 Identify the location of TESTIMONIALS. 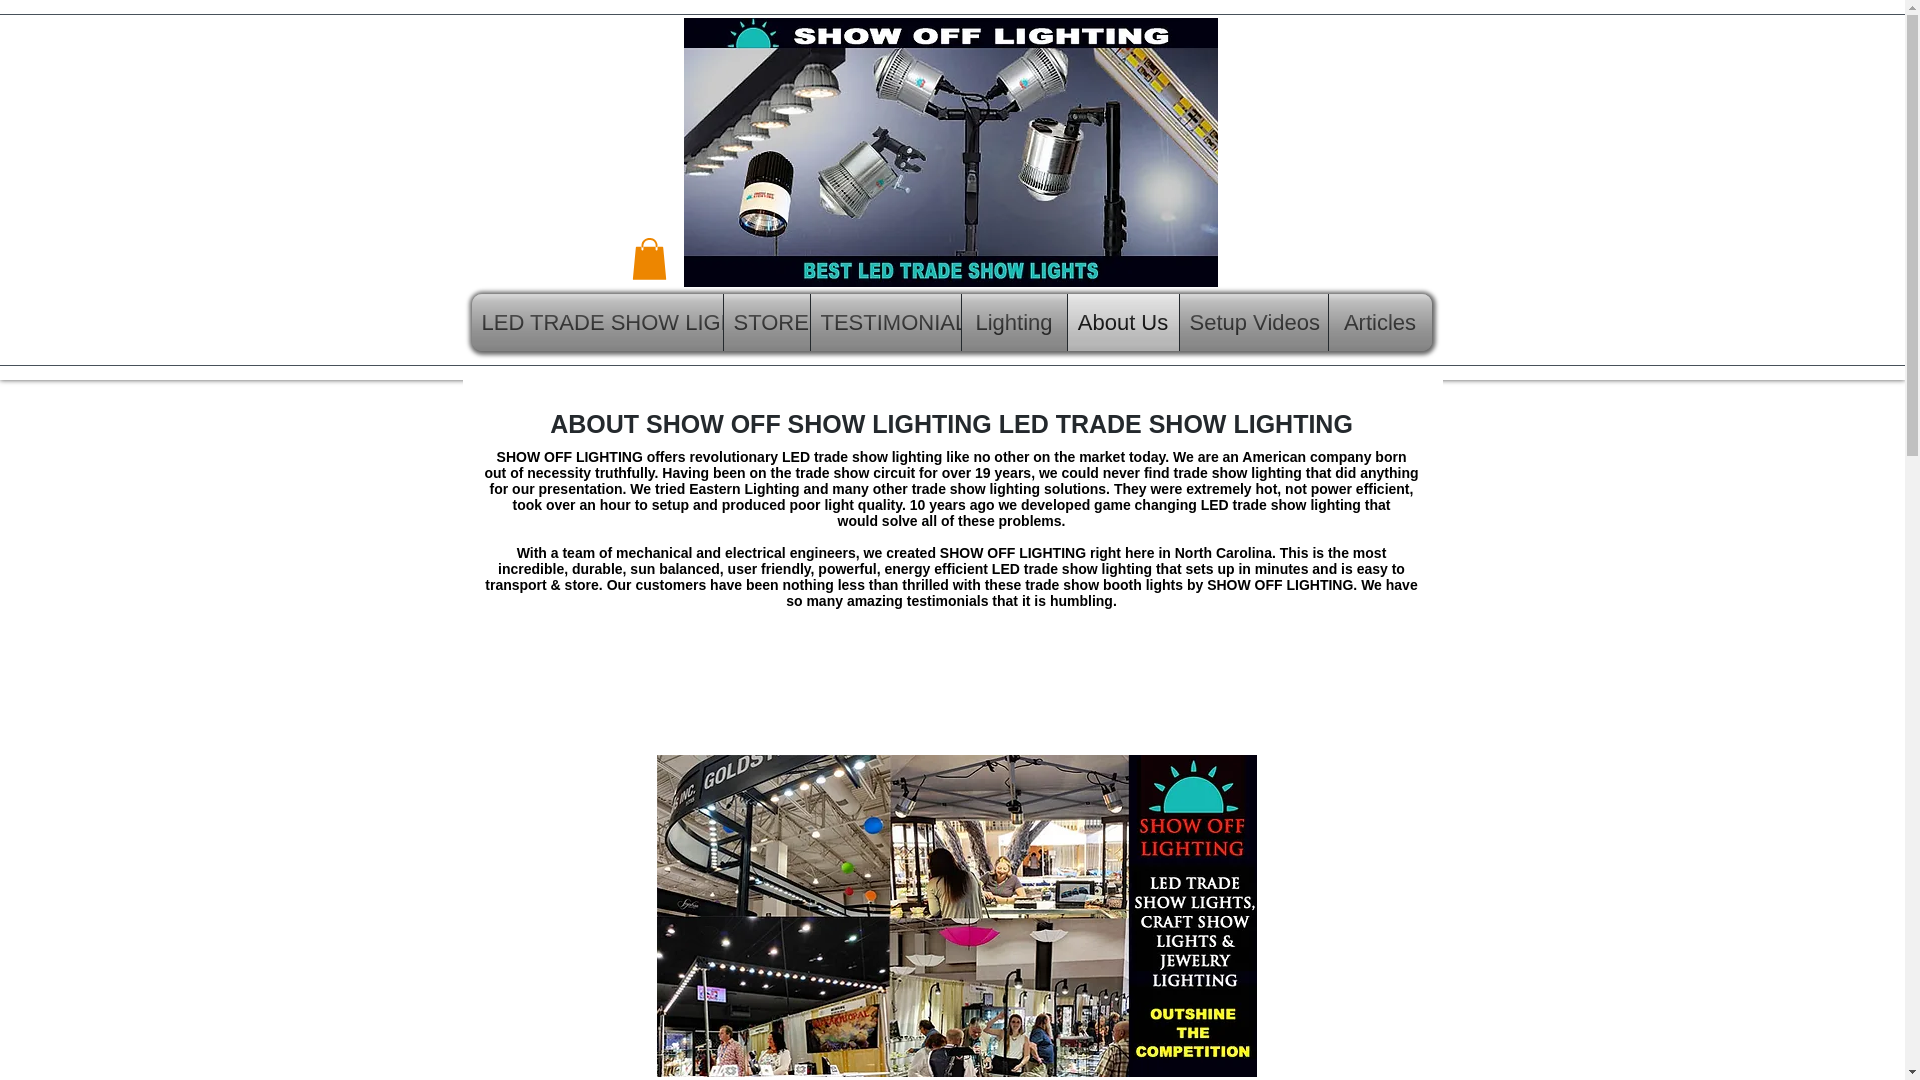
(885, 322).